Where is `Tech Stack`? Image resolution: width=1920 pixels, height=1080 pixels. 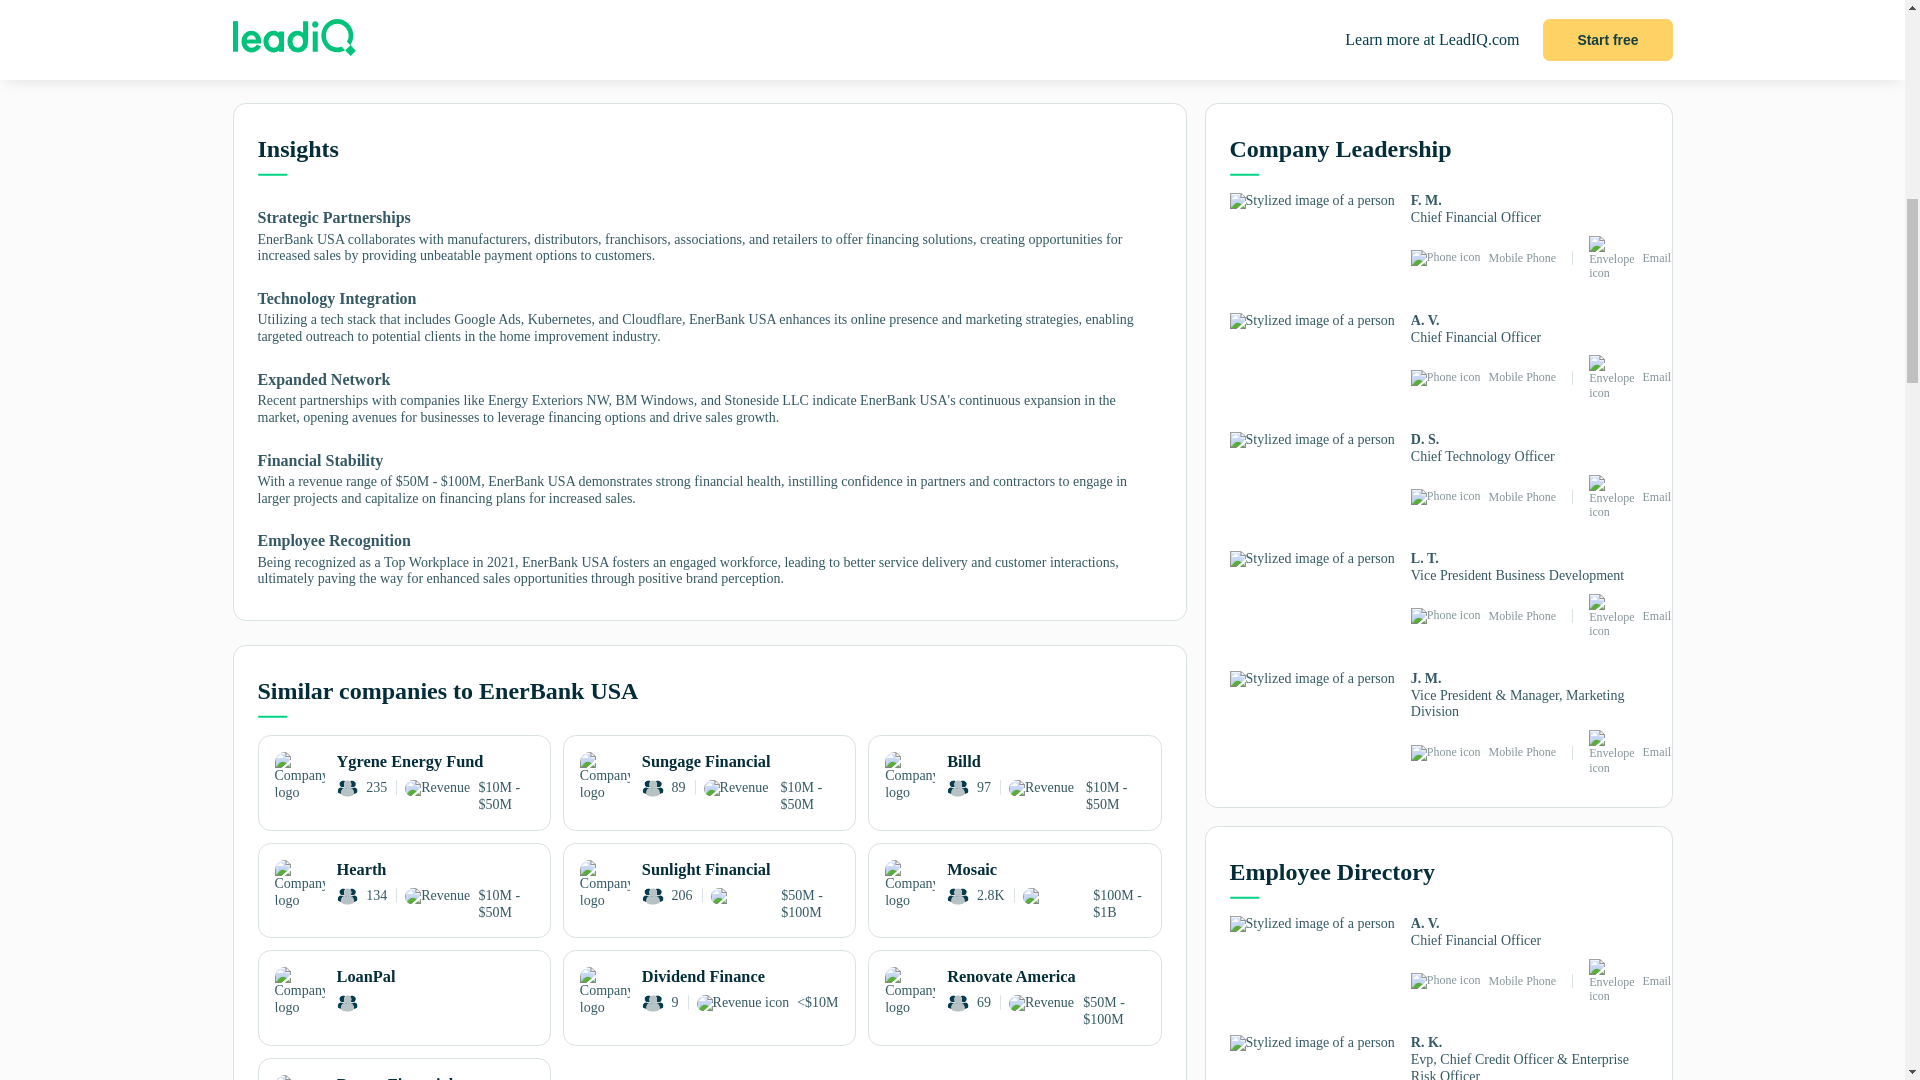
Tech Stack is located at coordinates (628, 61).